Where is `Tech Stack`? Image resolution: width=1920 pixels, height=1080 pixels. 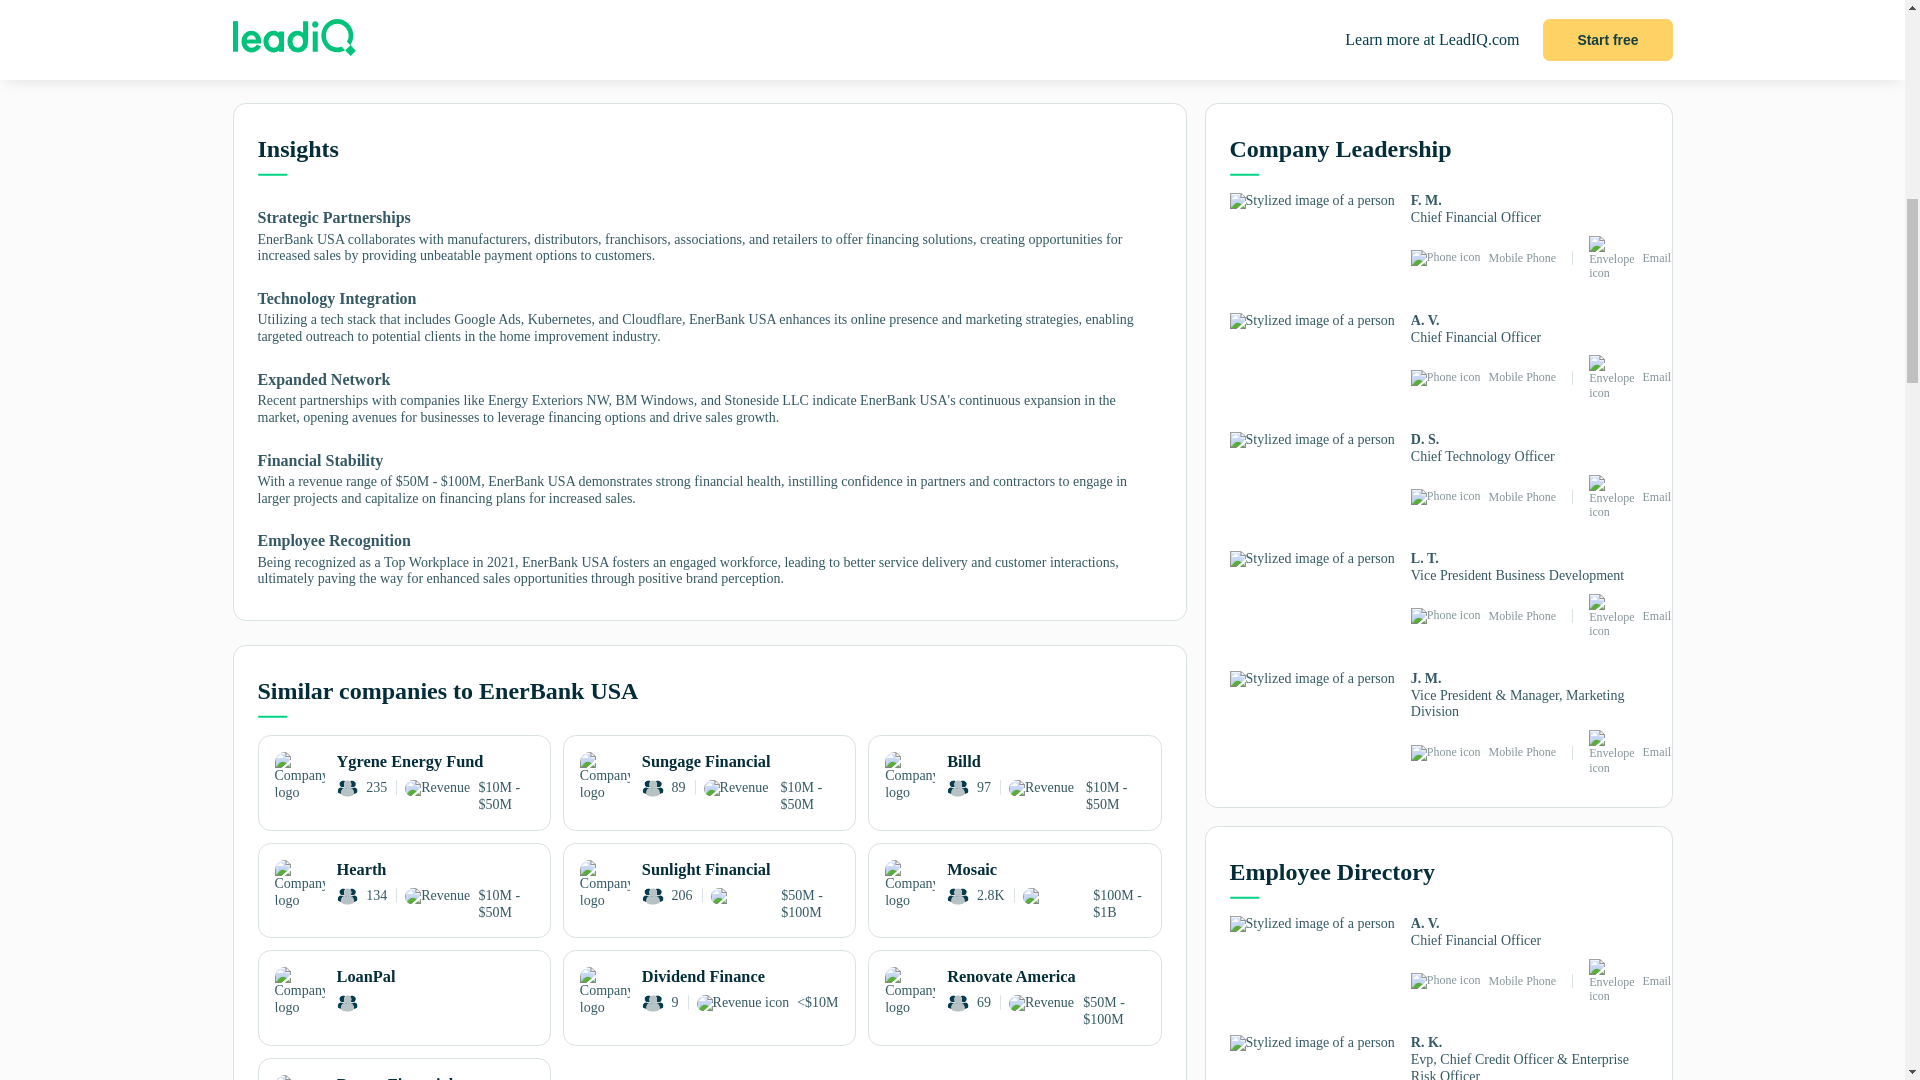
Tech Stack is located at coordinates (628, 61).